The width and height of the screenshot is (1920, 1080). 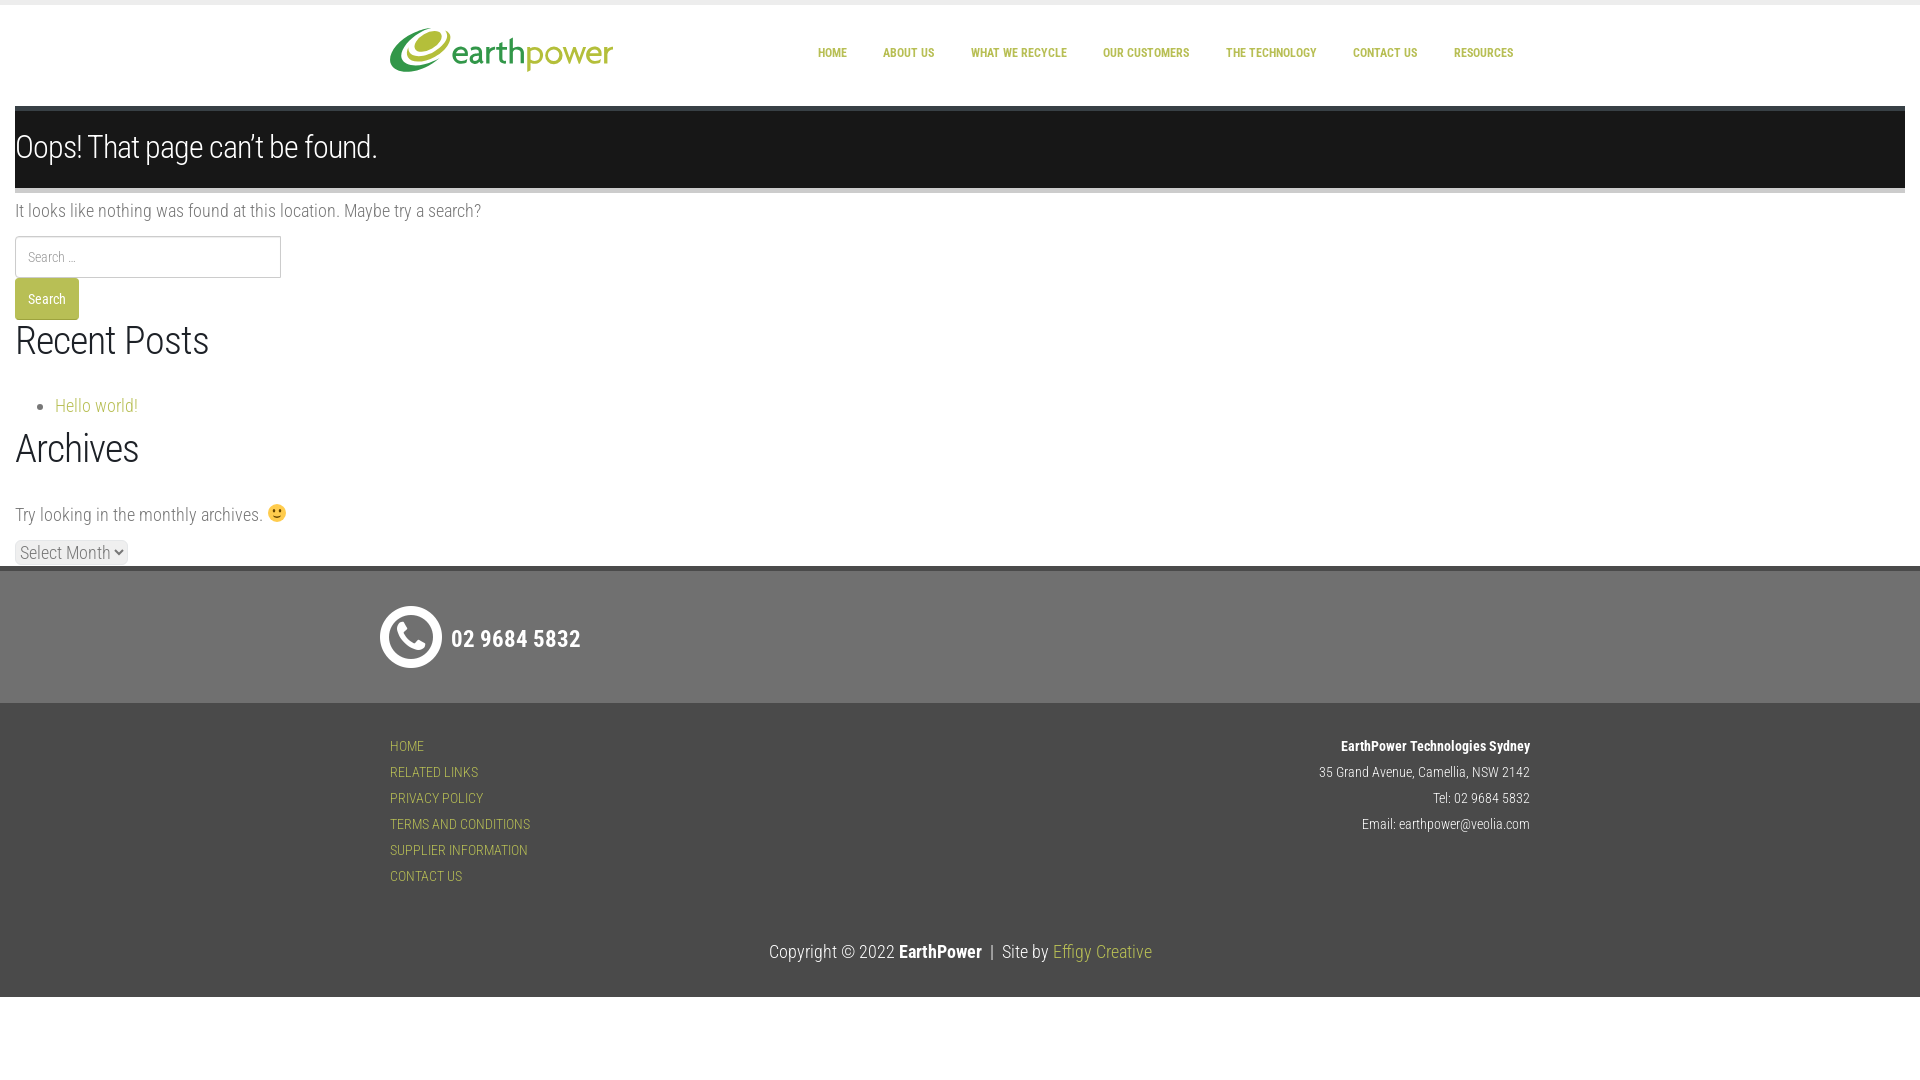 What do you see at coordinates (436, 798) in the screenshot?
I see `PRIVACY POLICY` at bounding box center [436, 798].